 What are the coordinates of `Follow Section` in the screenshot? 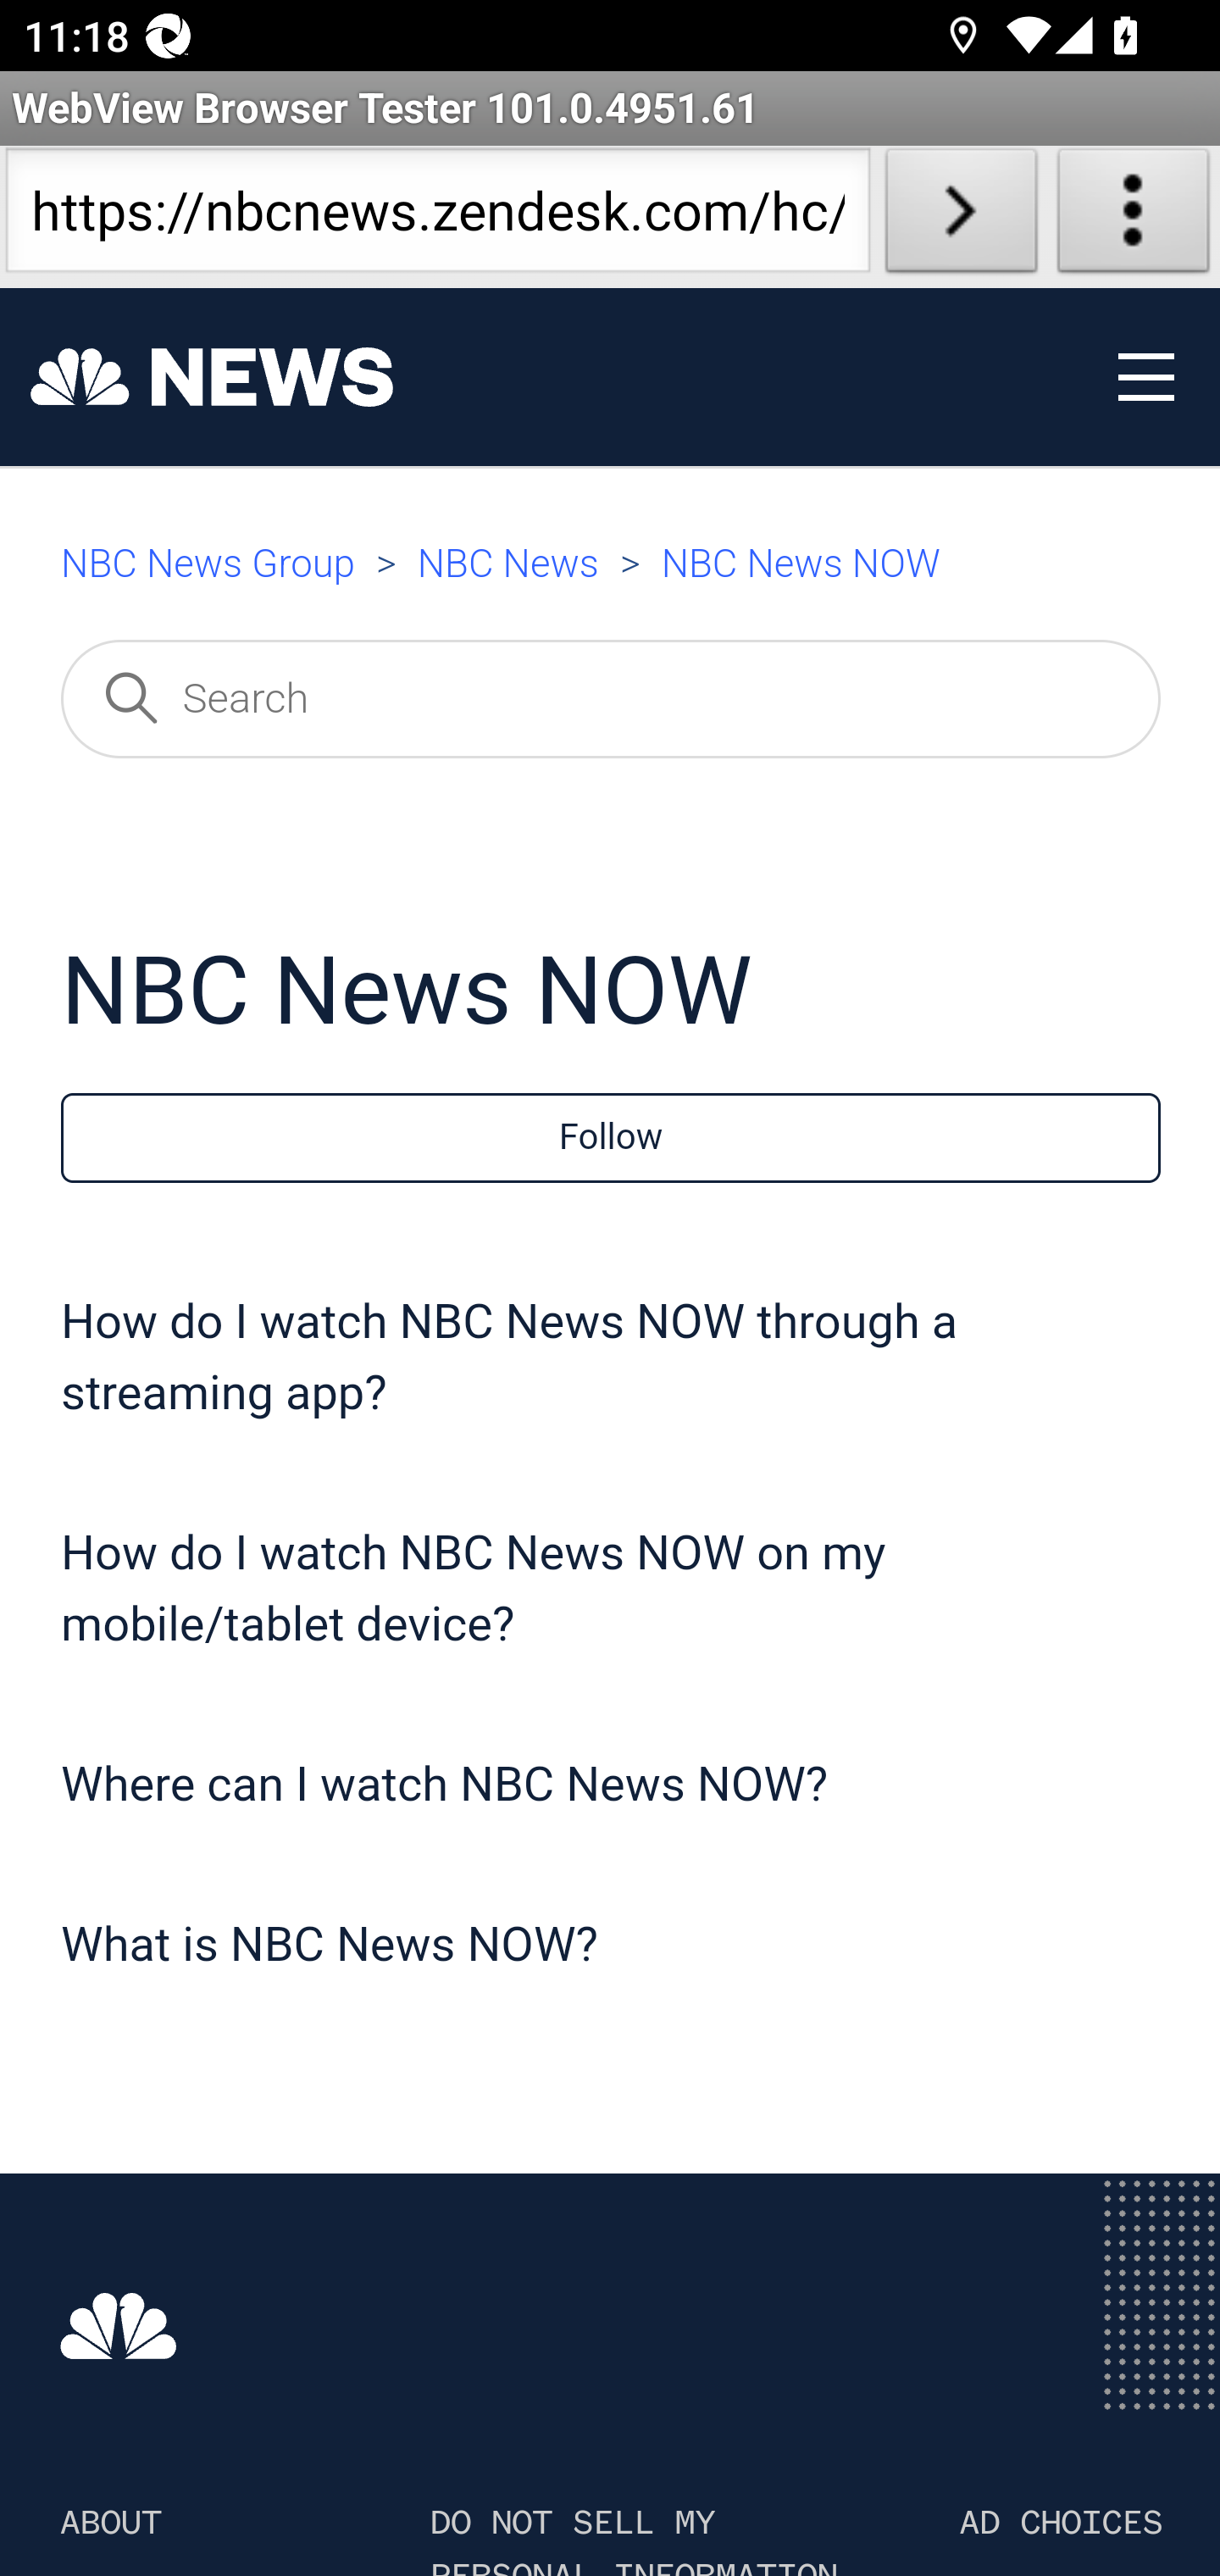 It's located at (611, 1138).